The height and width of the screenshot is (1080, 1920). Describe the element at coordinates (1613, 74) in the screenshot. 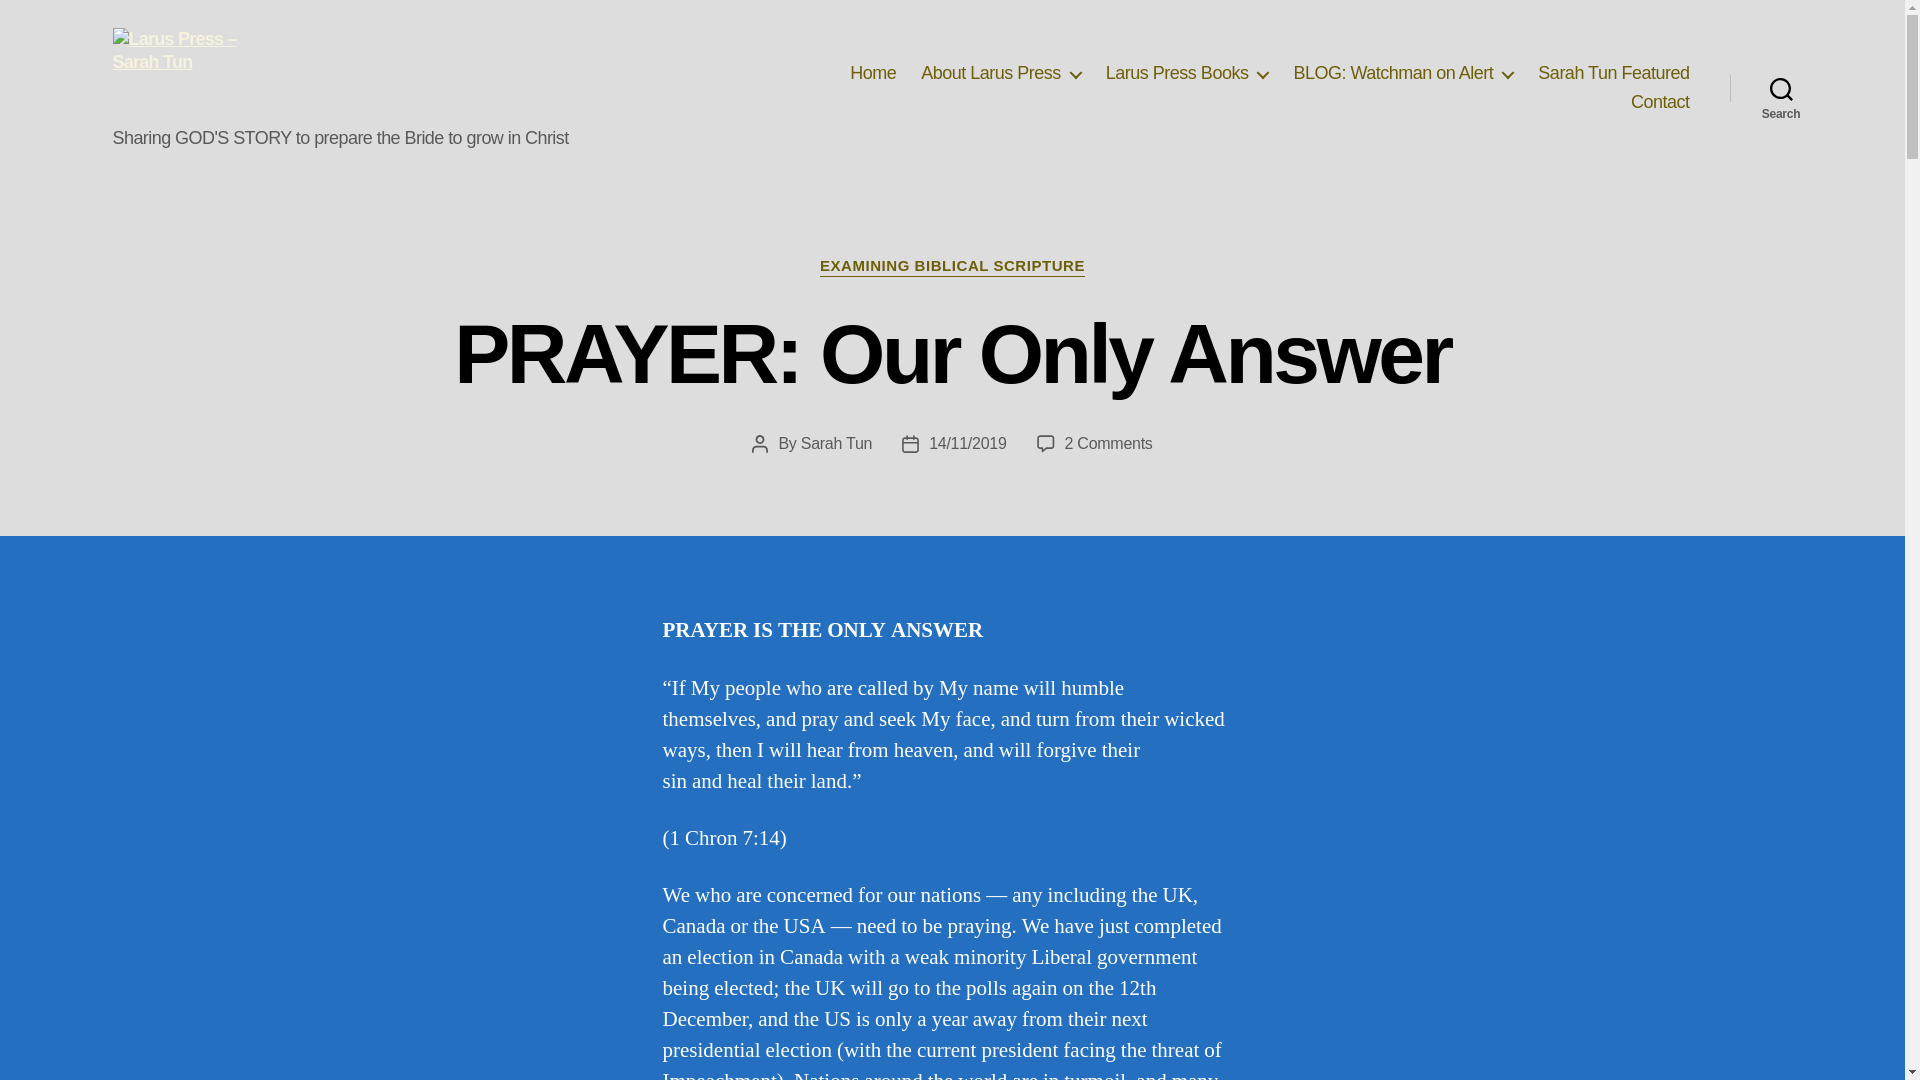

I see `Sarah Tun Featured` at that location.